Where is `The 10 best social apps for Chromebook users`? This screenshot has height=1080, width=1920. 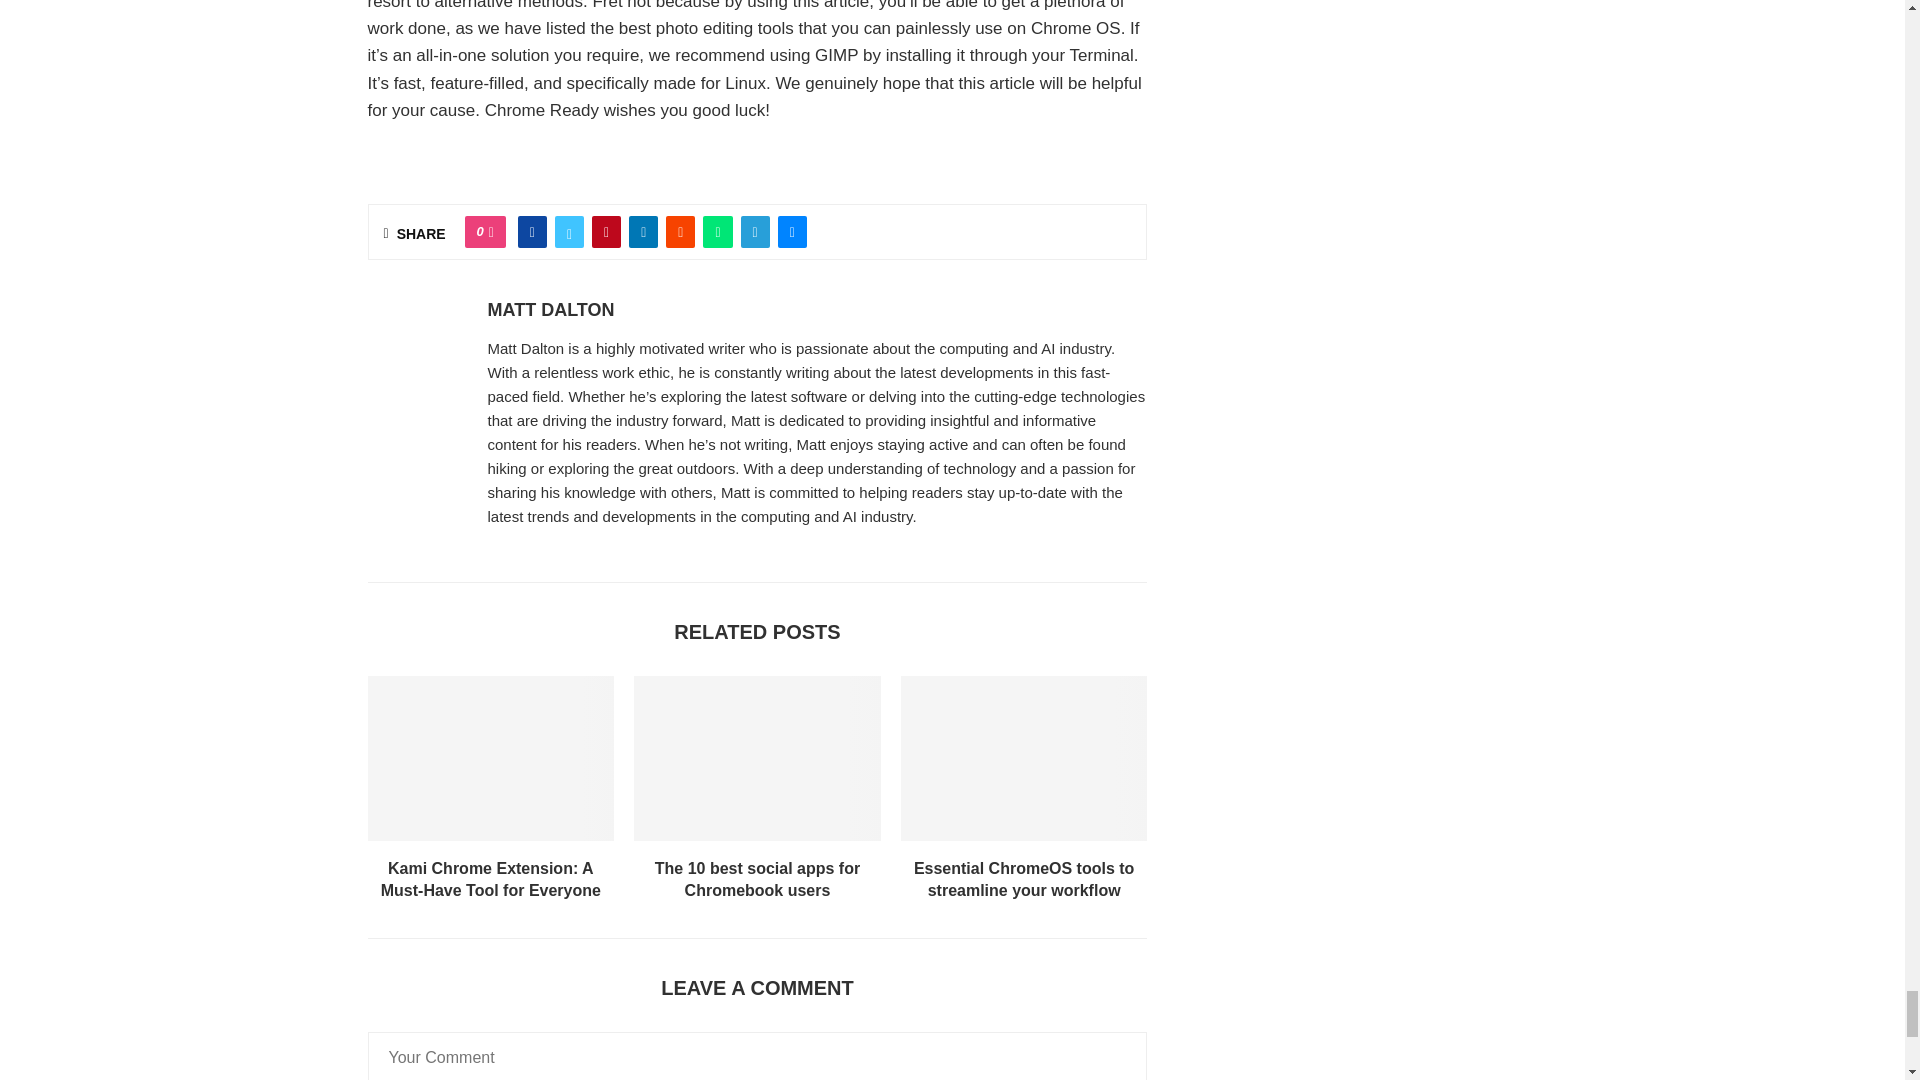
The 10 best social apps for Chromebook users is located at coordinates (757, 758).